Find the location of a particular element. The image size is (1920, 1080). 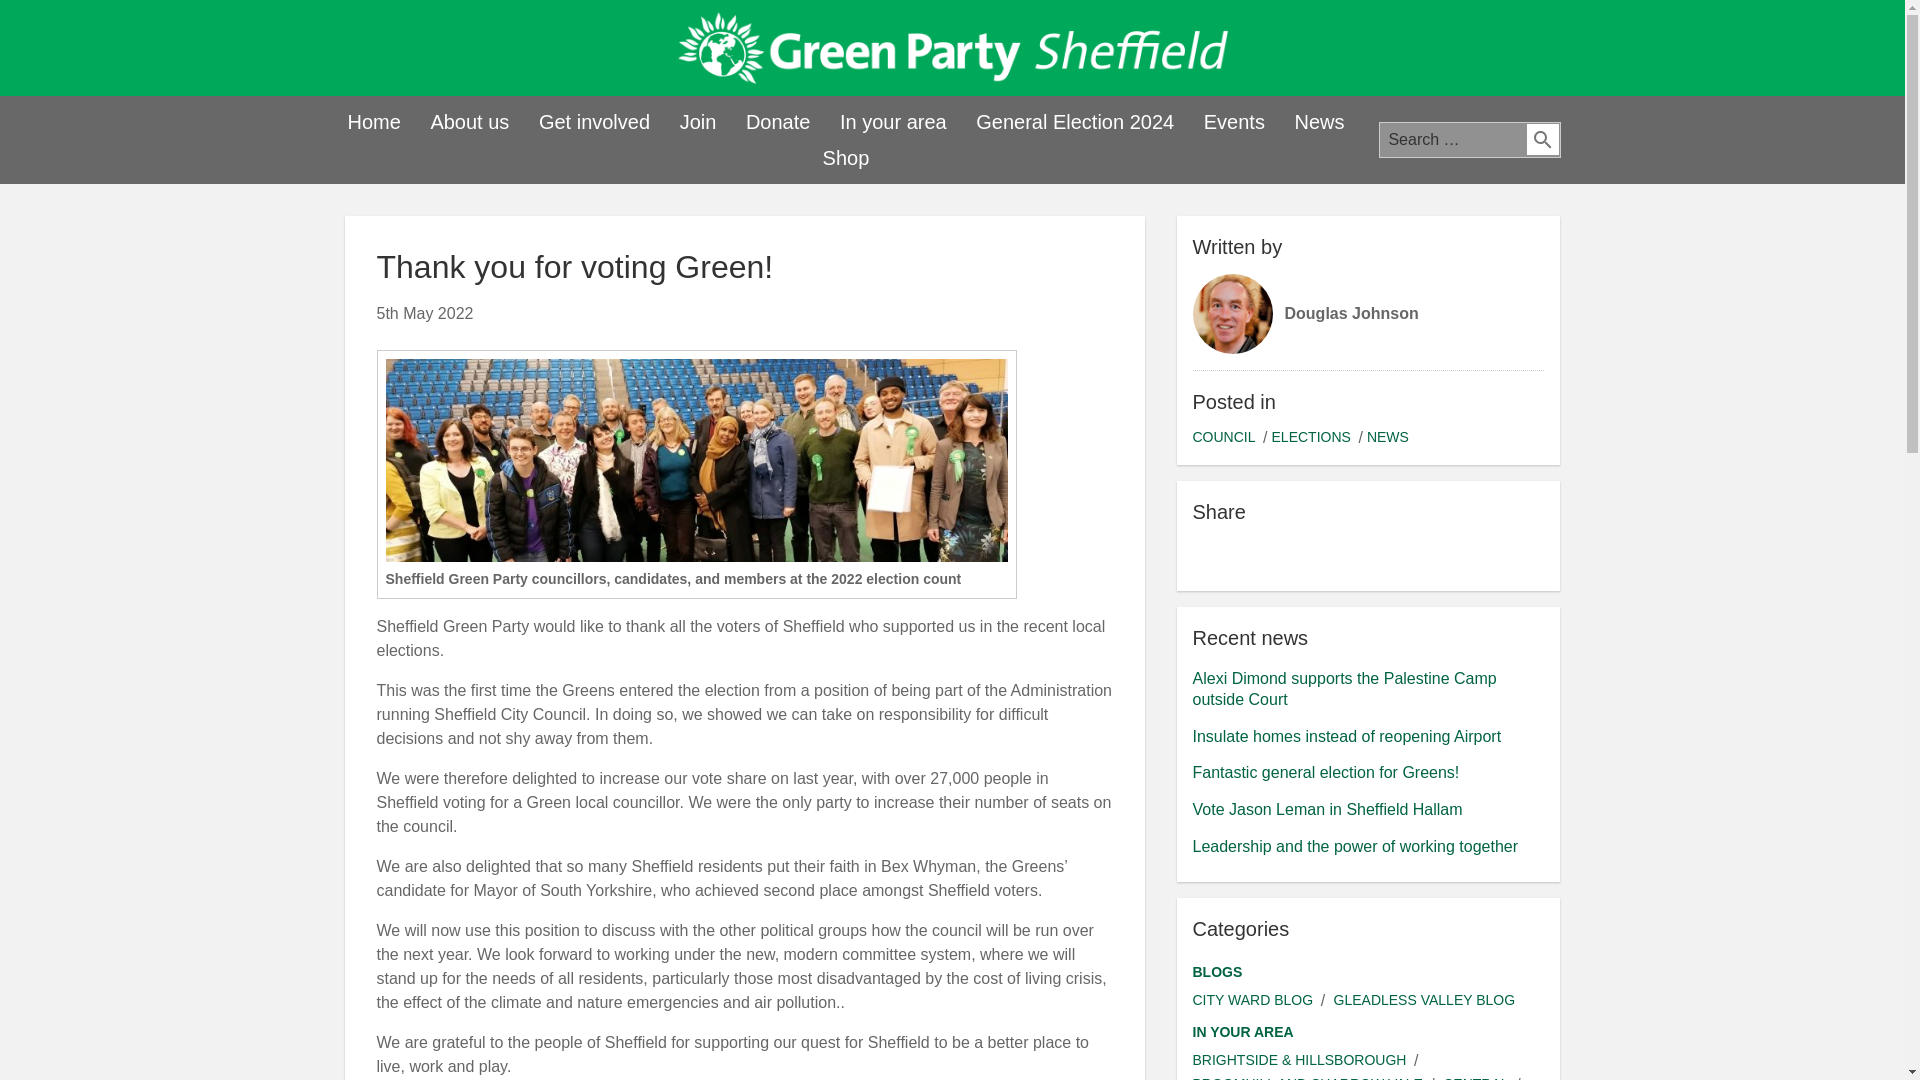

Search is located at coordinates (1542, 140).